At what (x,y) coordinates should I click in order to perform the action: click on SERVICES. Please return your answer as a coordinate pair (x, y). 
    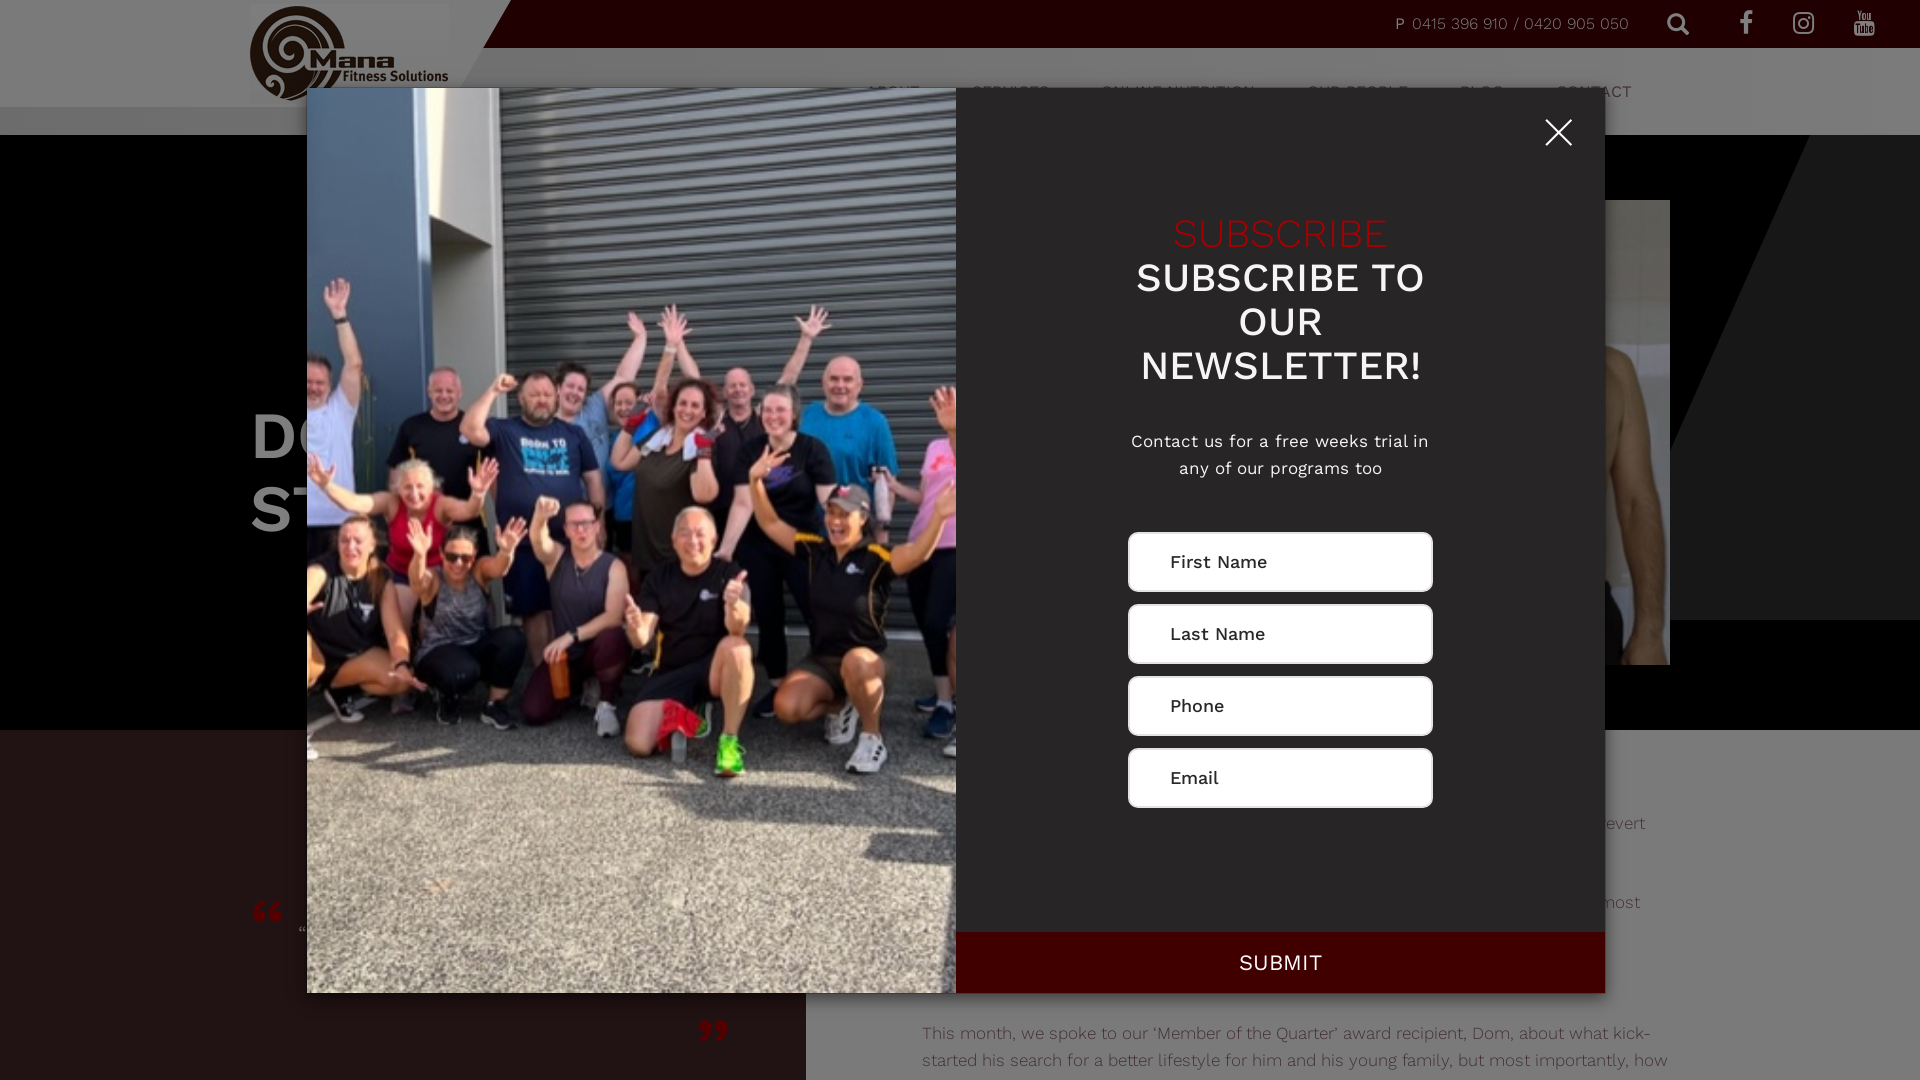
    Looking at the image, I should click on (1010, 92).